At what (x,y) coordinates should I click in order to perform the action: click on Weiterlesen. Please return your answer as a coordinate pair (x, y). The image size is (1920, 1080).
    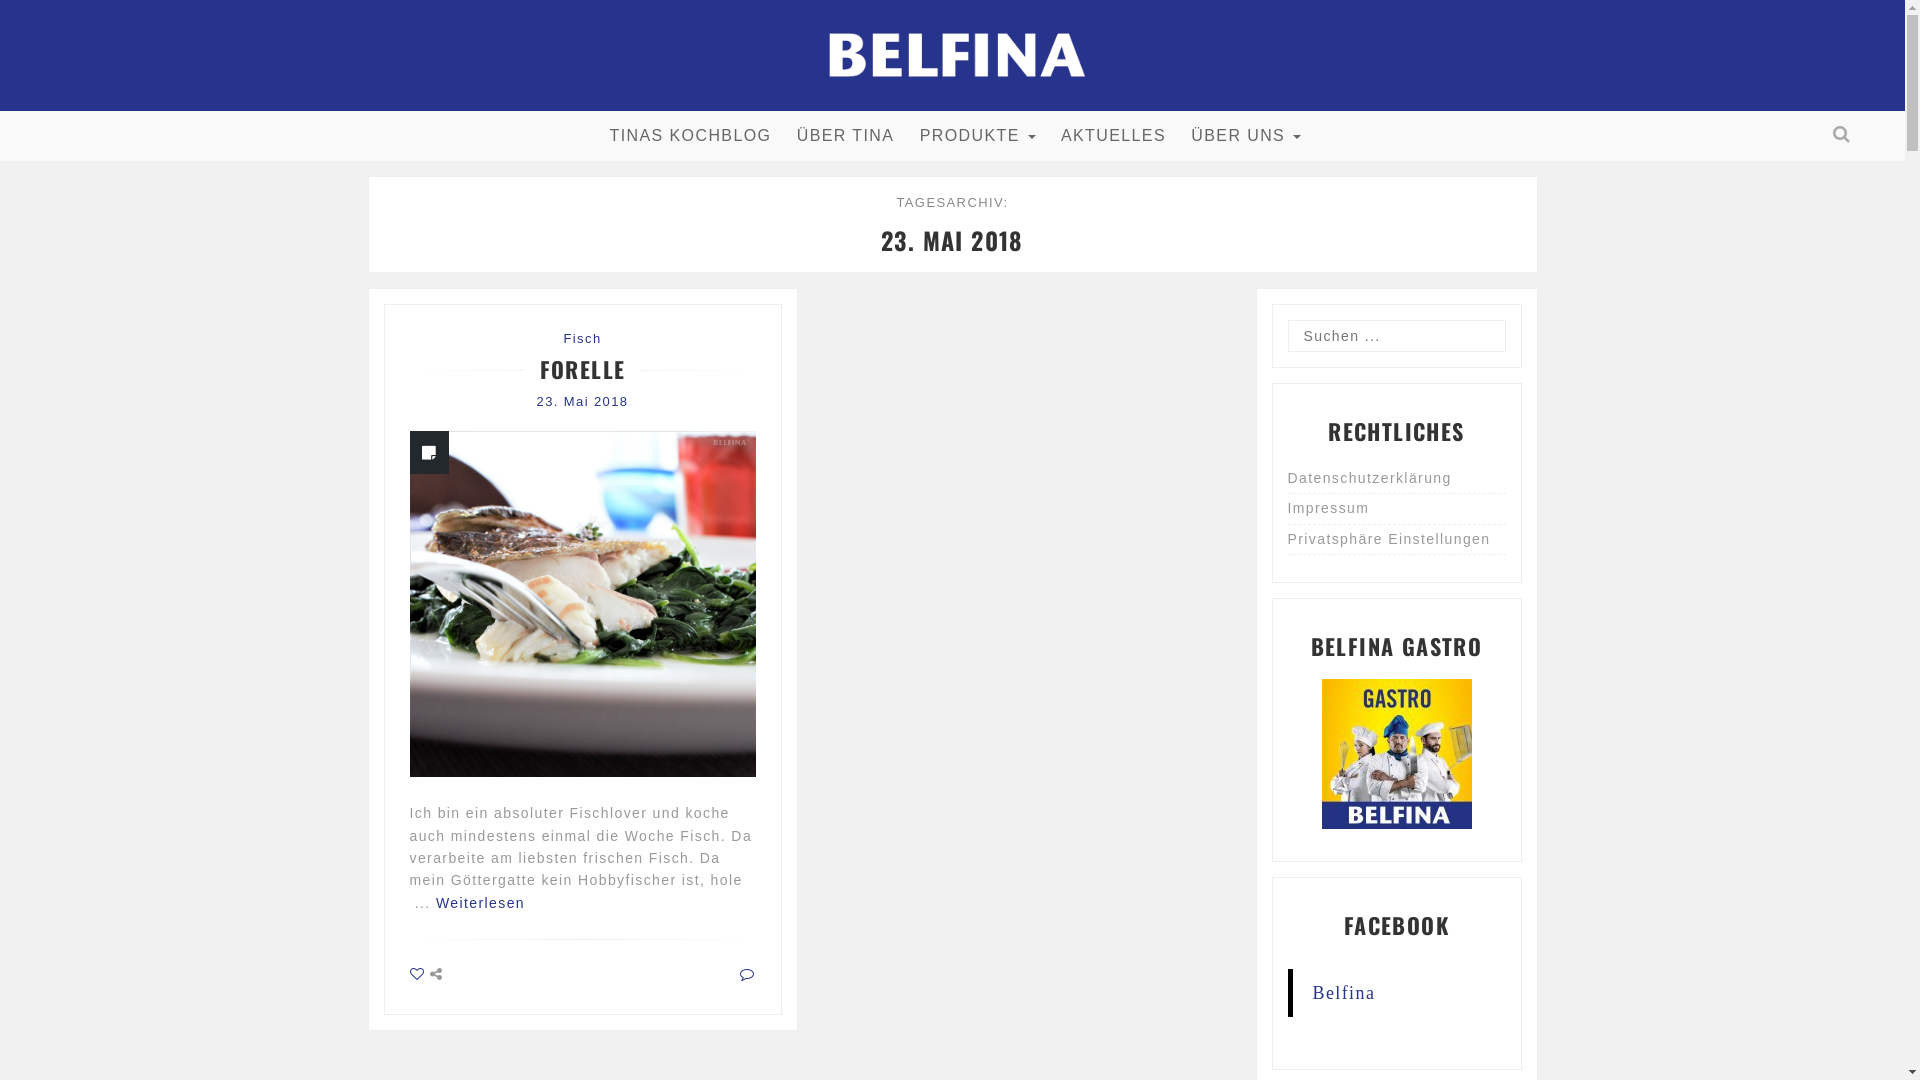
    Looking at the image, I should click on (480, 903).